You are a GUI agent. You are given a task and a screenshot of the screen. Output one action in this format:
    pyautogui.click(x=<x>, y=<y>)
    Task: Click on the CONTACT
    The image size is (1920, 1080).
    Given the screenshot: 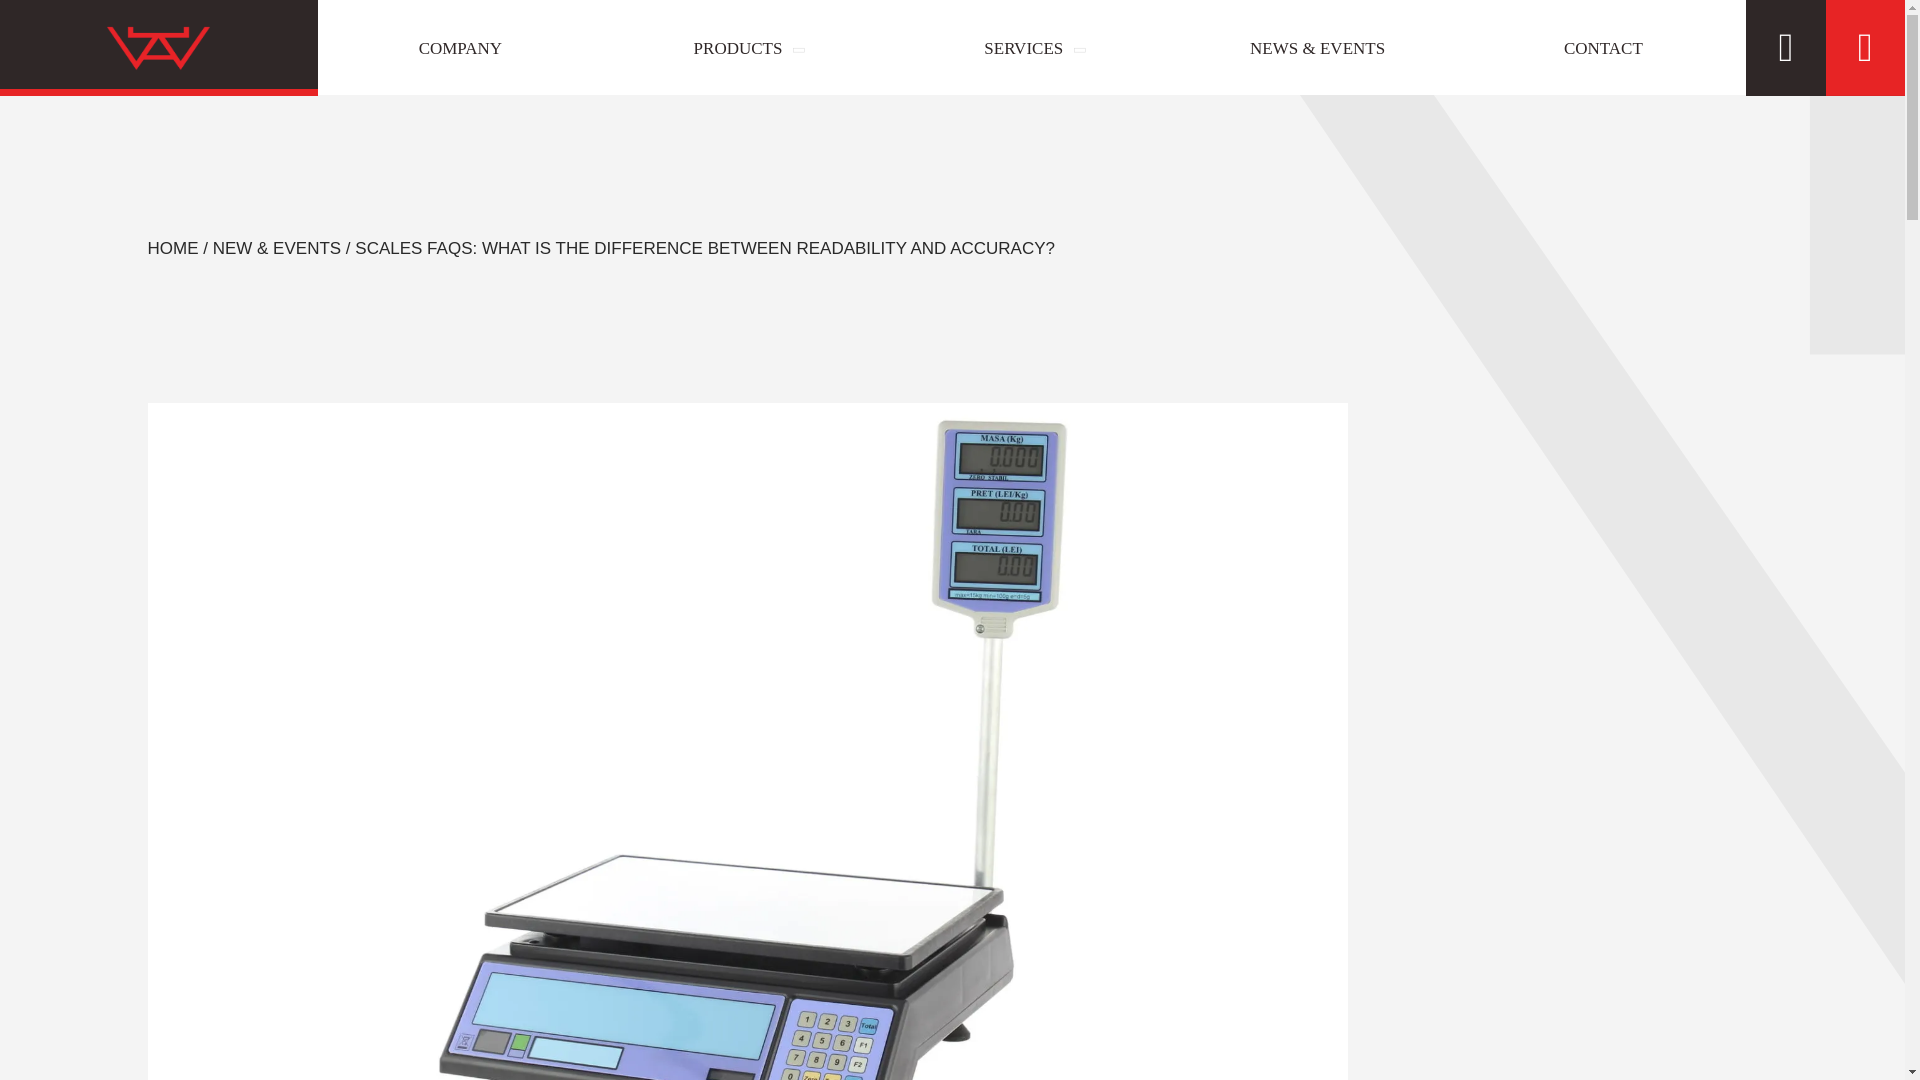 What is the action you would take?
    pyautogui.click(x=1602, y=48)
    